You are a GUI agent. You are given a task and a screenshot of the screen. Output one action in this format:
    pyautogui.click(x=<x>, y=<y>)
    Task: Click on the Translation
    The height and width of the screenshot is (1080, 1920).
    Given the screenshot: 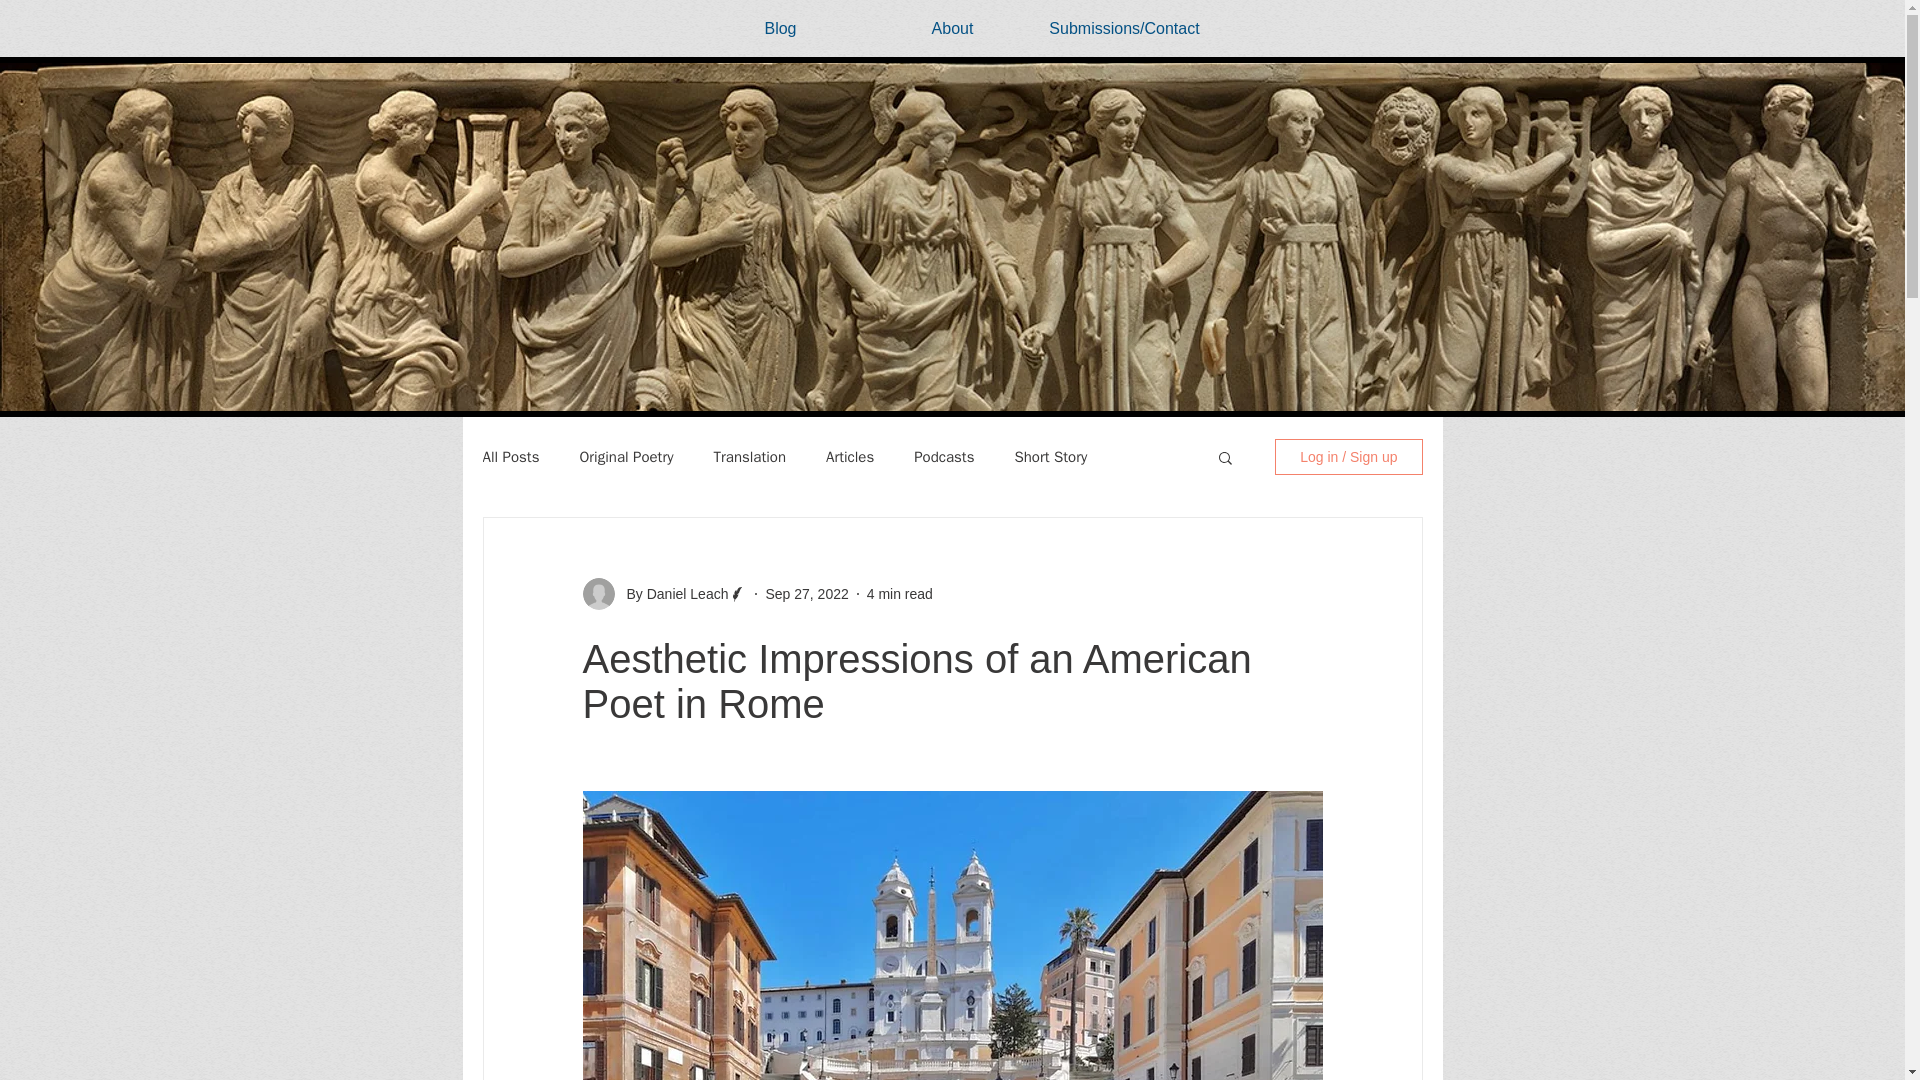 What is the action you would take?
    pyautogui.click(x=750, y=457)
    